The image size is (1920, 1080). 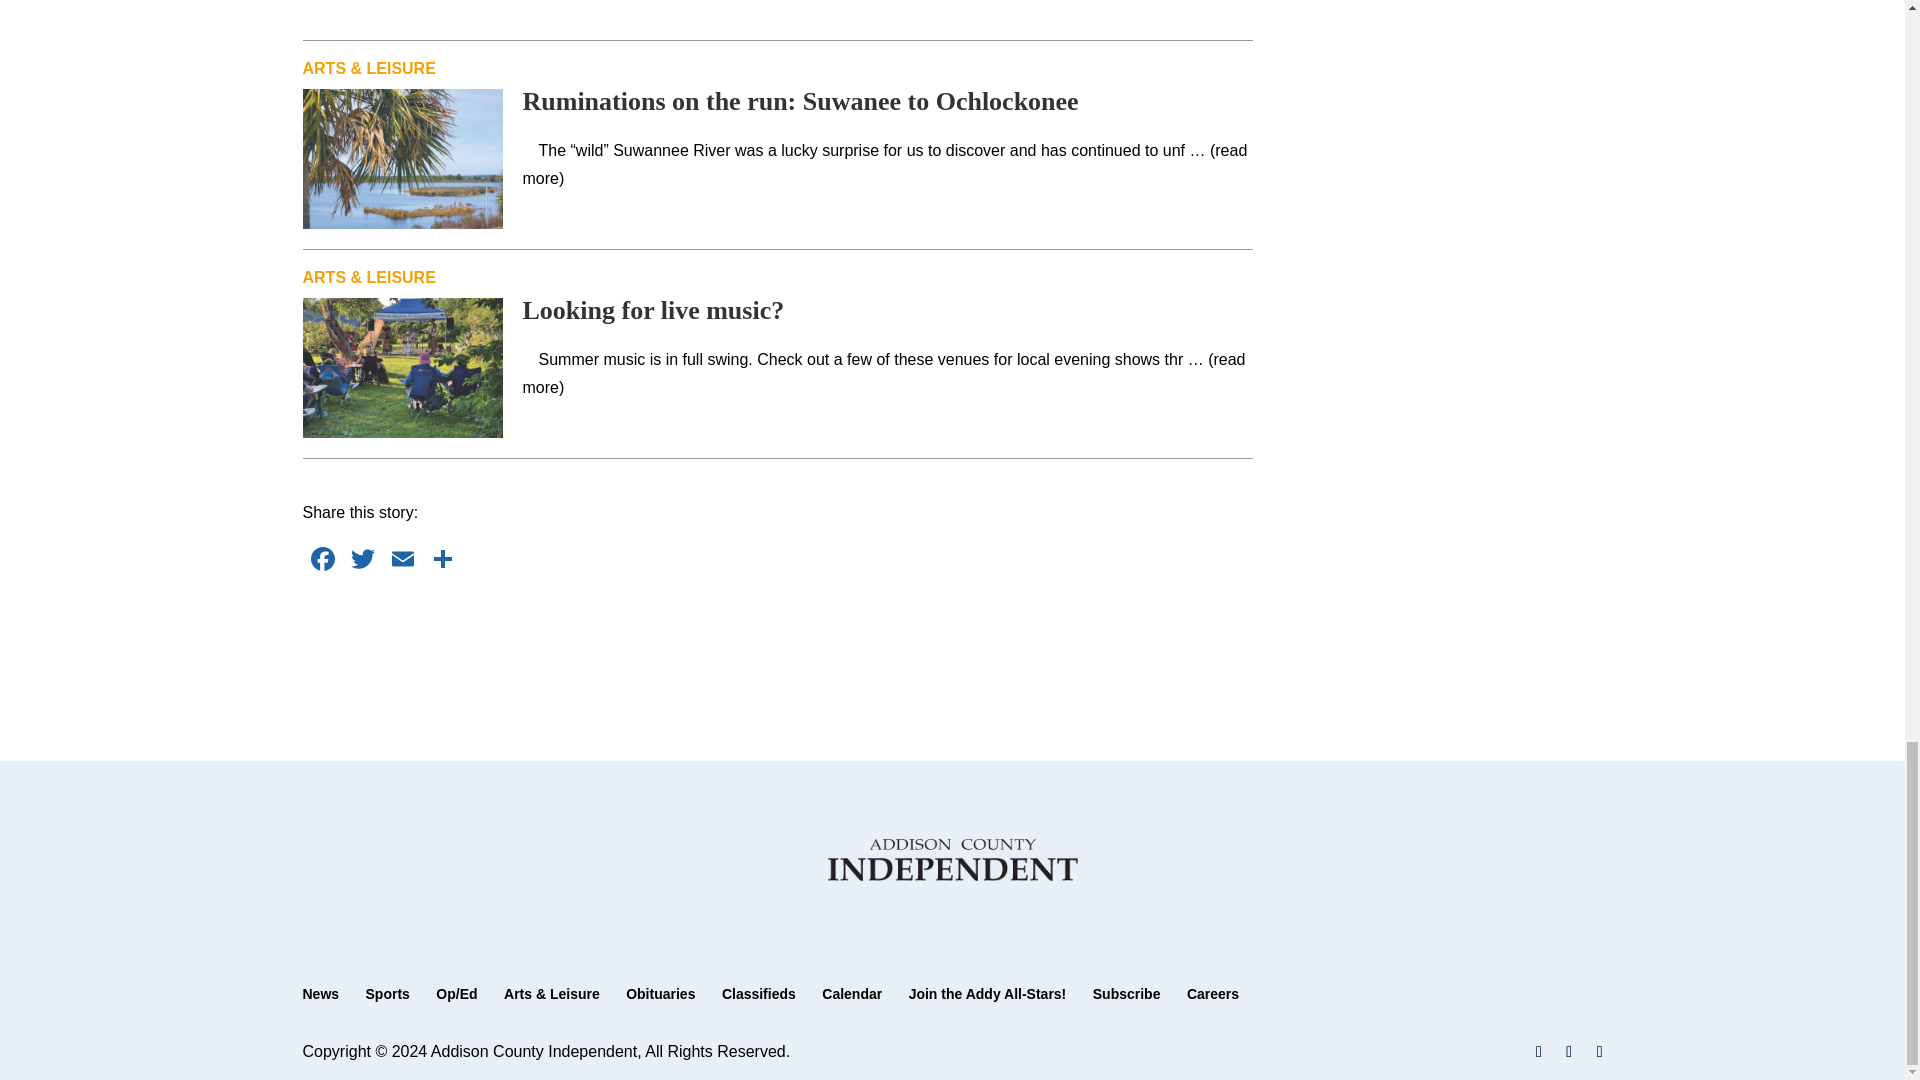 I want to click on Email, so click(x=402, y=561).